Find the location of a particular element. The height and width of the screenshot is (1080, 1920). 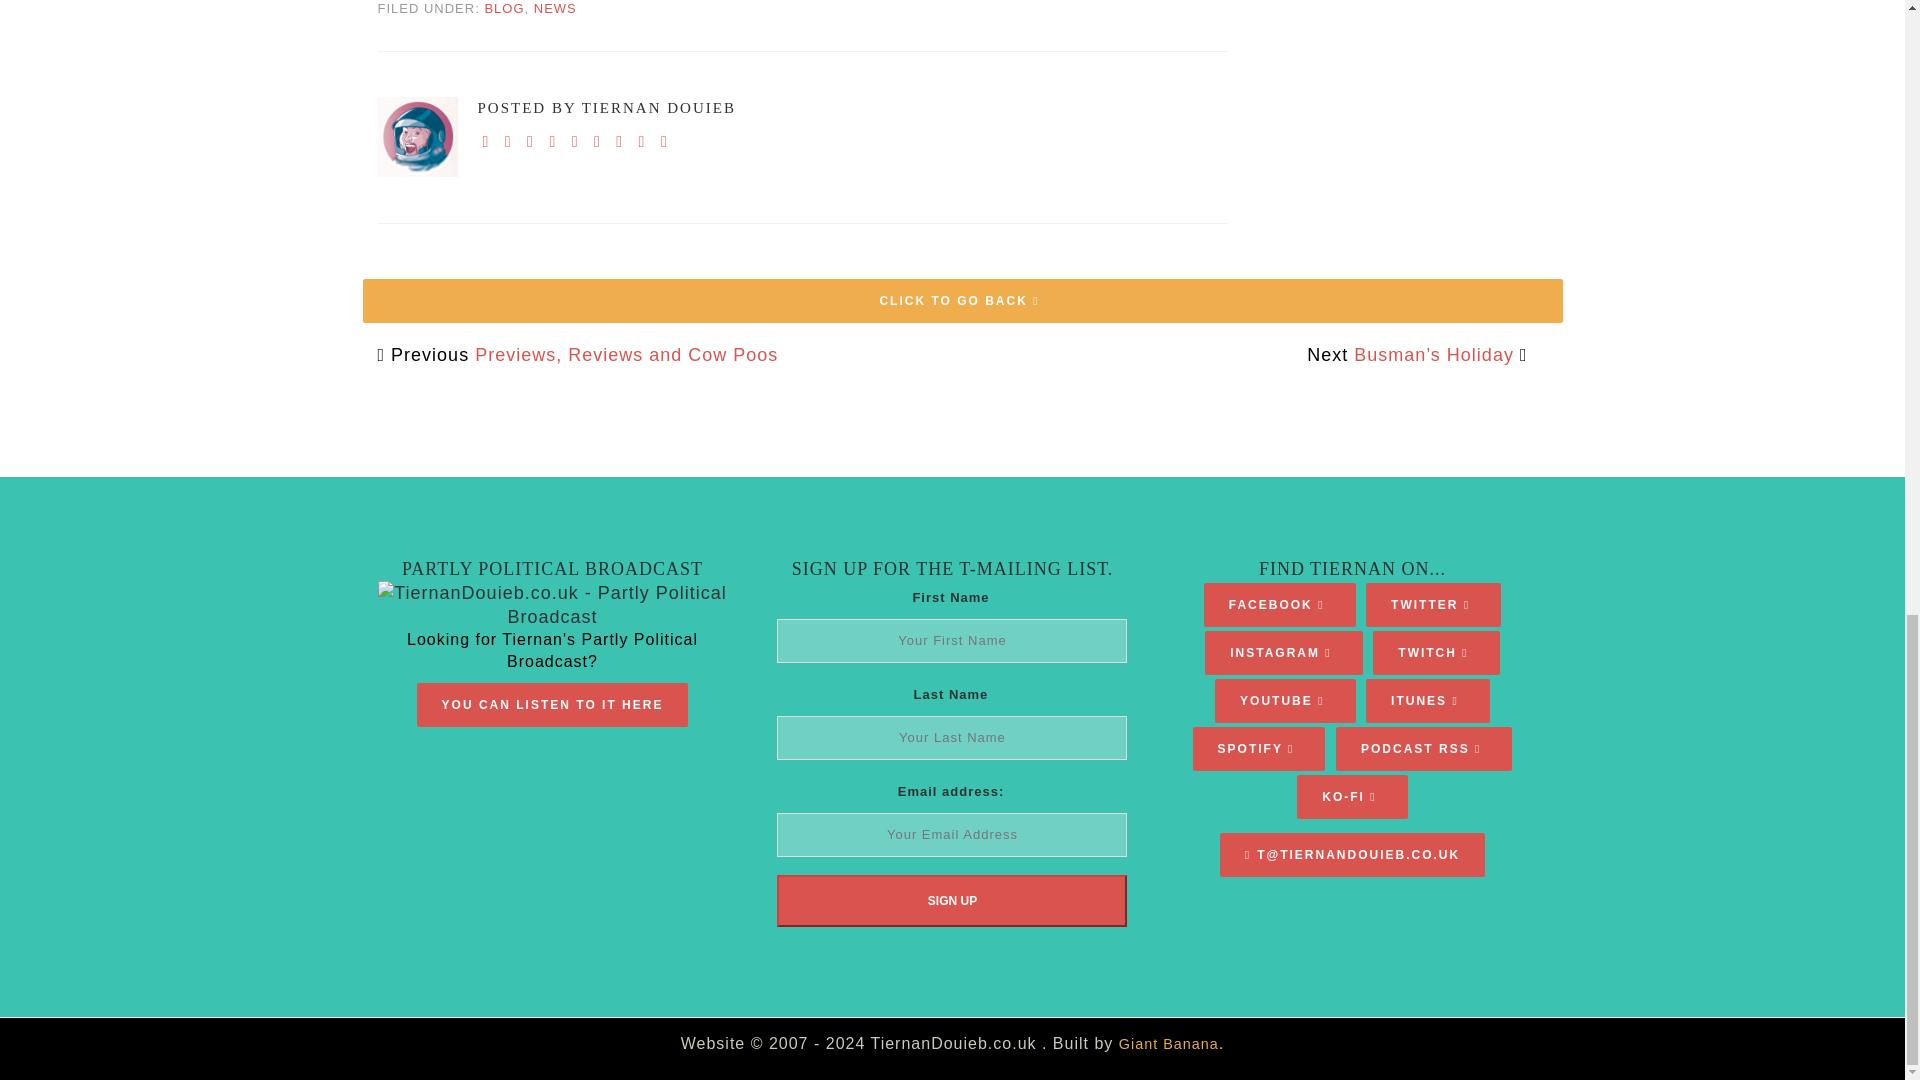

YOU CAN LISTEN TO IT HERE is located at coordinates (552, 704).